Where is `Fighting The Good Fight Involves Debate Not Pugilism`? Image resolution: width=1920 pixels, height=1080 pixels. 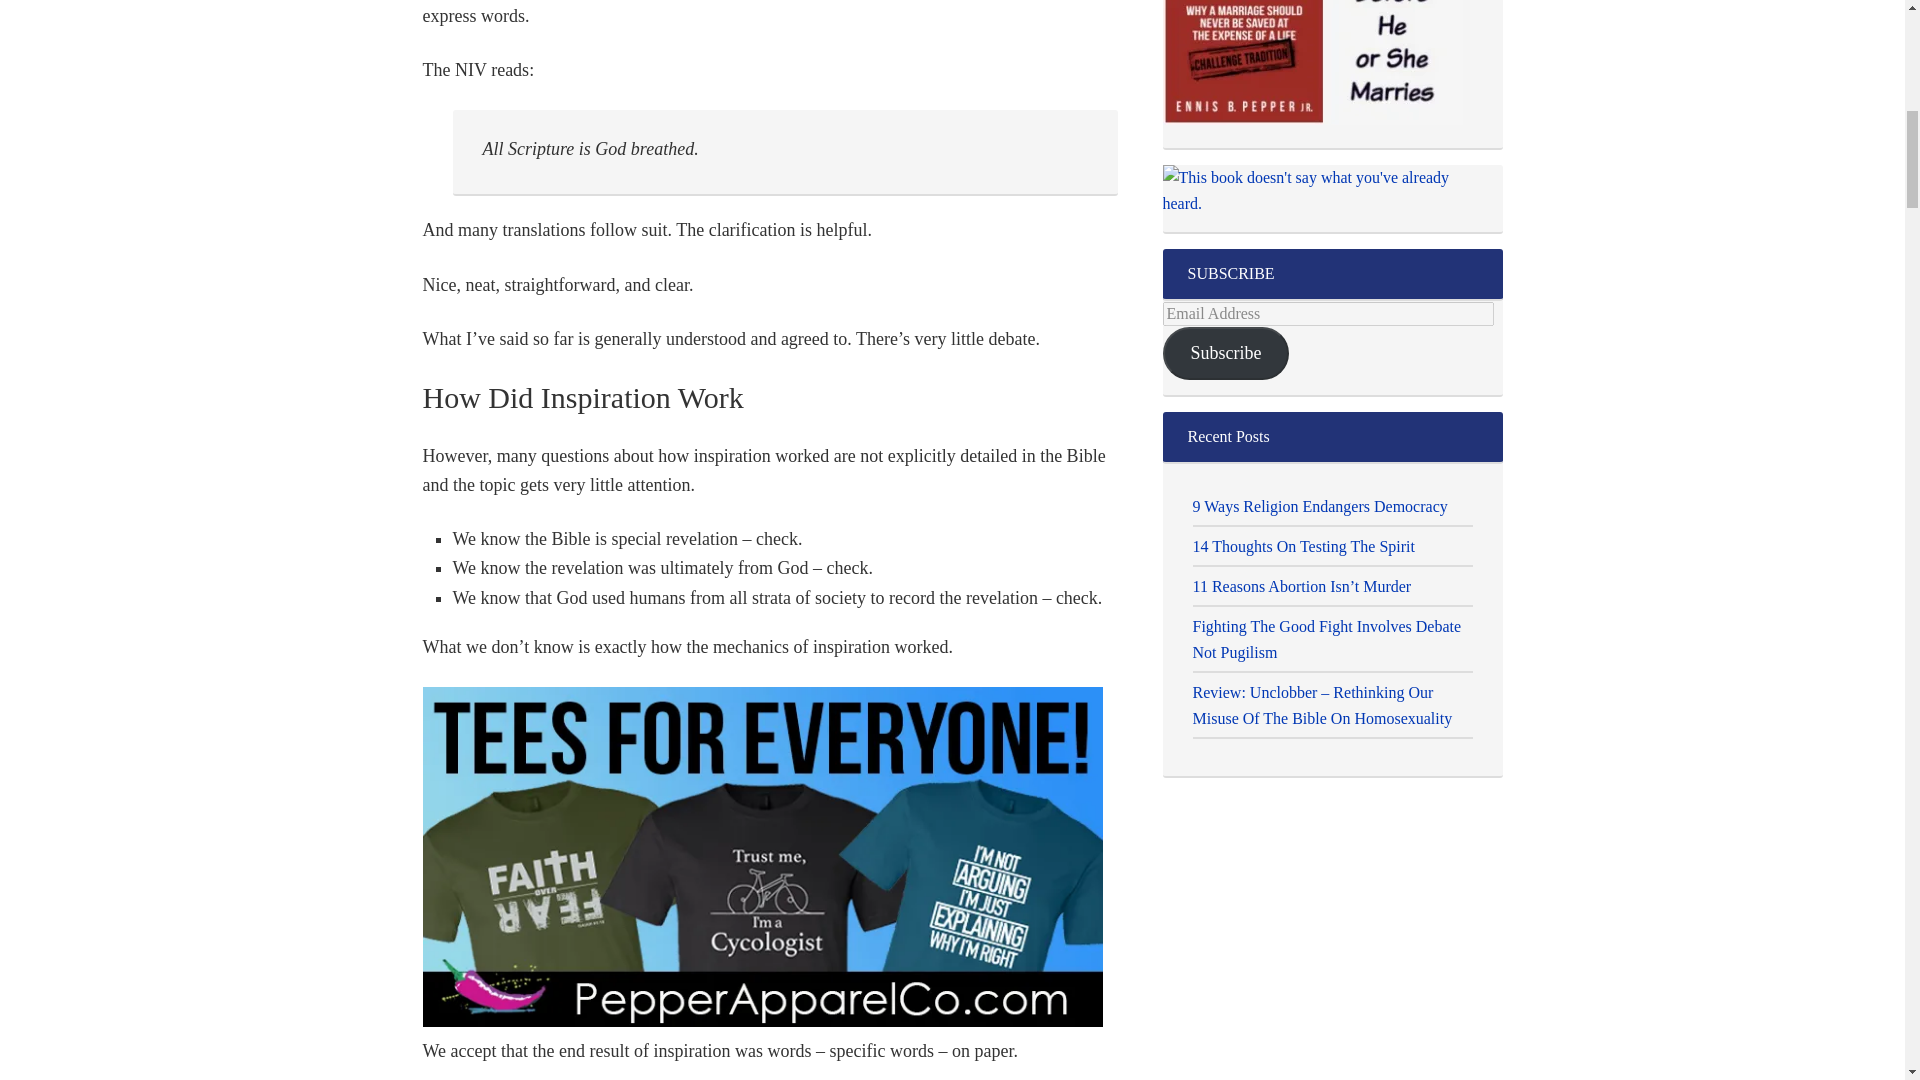 Fighting The Good Fight Involves Debate Not Pugilism is located at coordinates (1326, 638).